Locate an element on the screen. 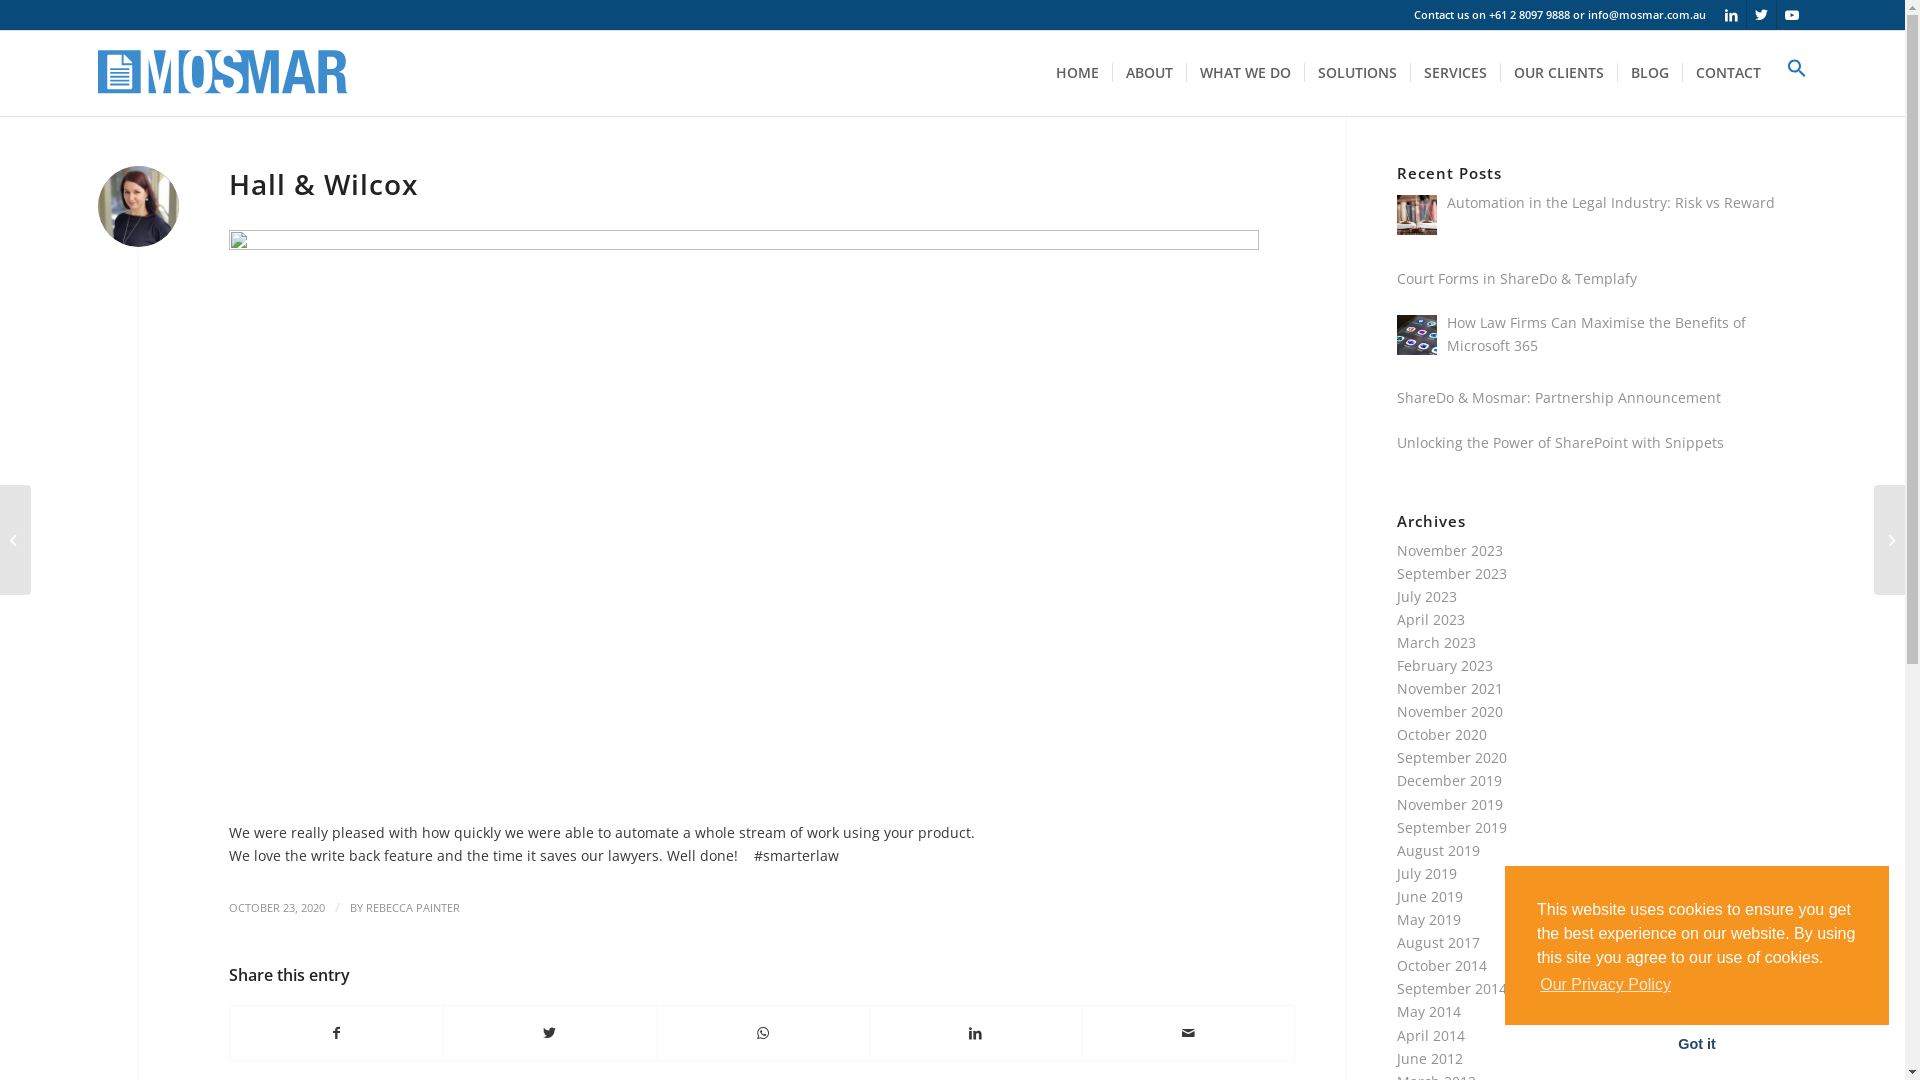 The image size is (1920, 1080). ABOUT is located at coordinates (1149, 73).